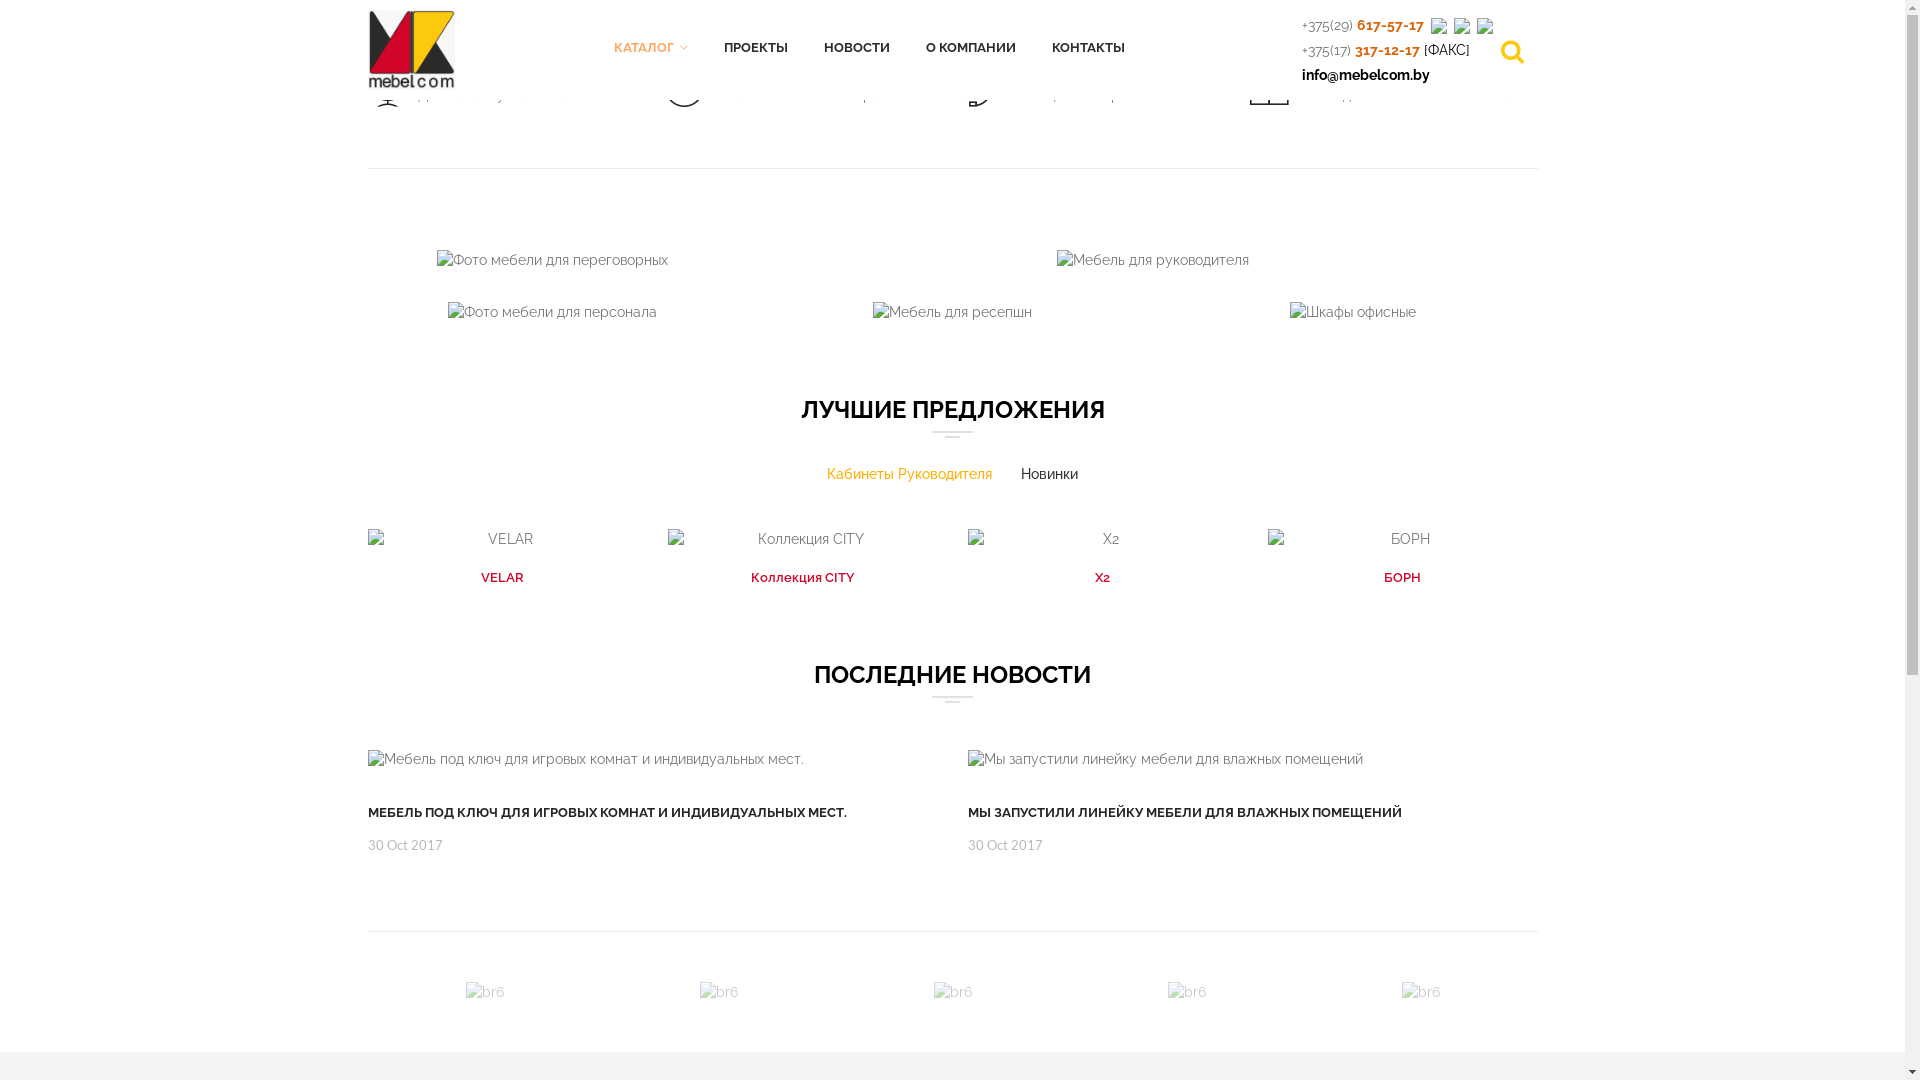 This screenshot has width=1920, height=1080. Describe the element at coordinates (965, 912) in the screenshot. I see `2` at that location.